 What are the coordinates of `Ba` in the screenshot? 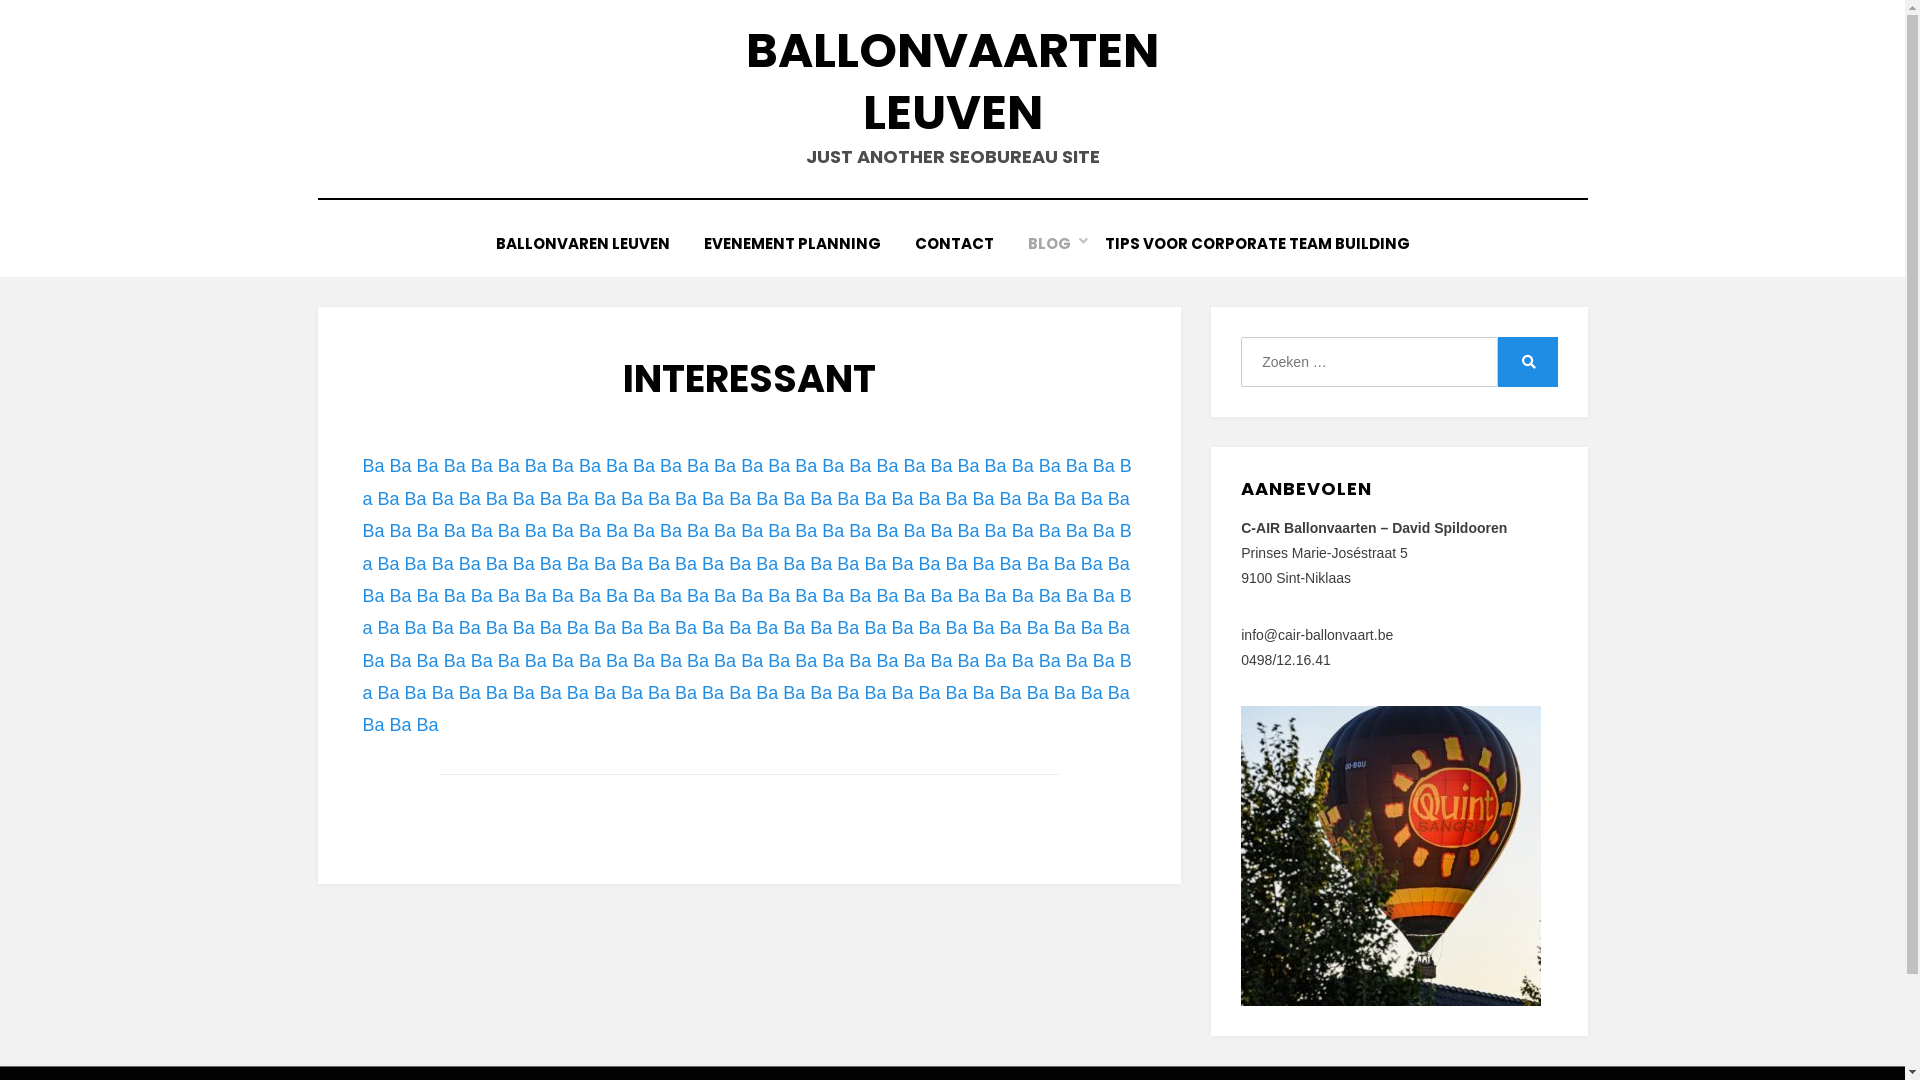 It's located at (752, 531).